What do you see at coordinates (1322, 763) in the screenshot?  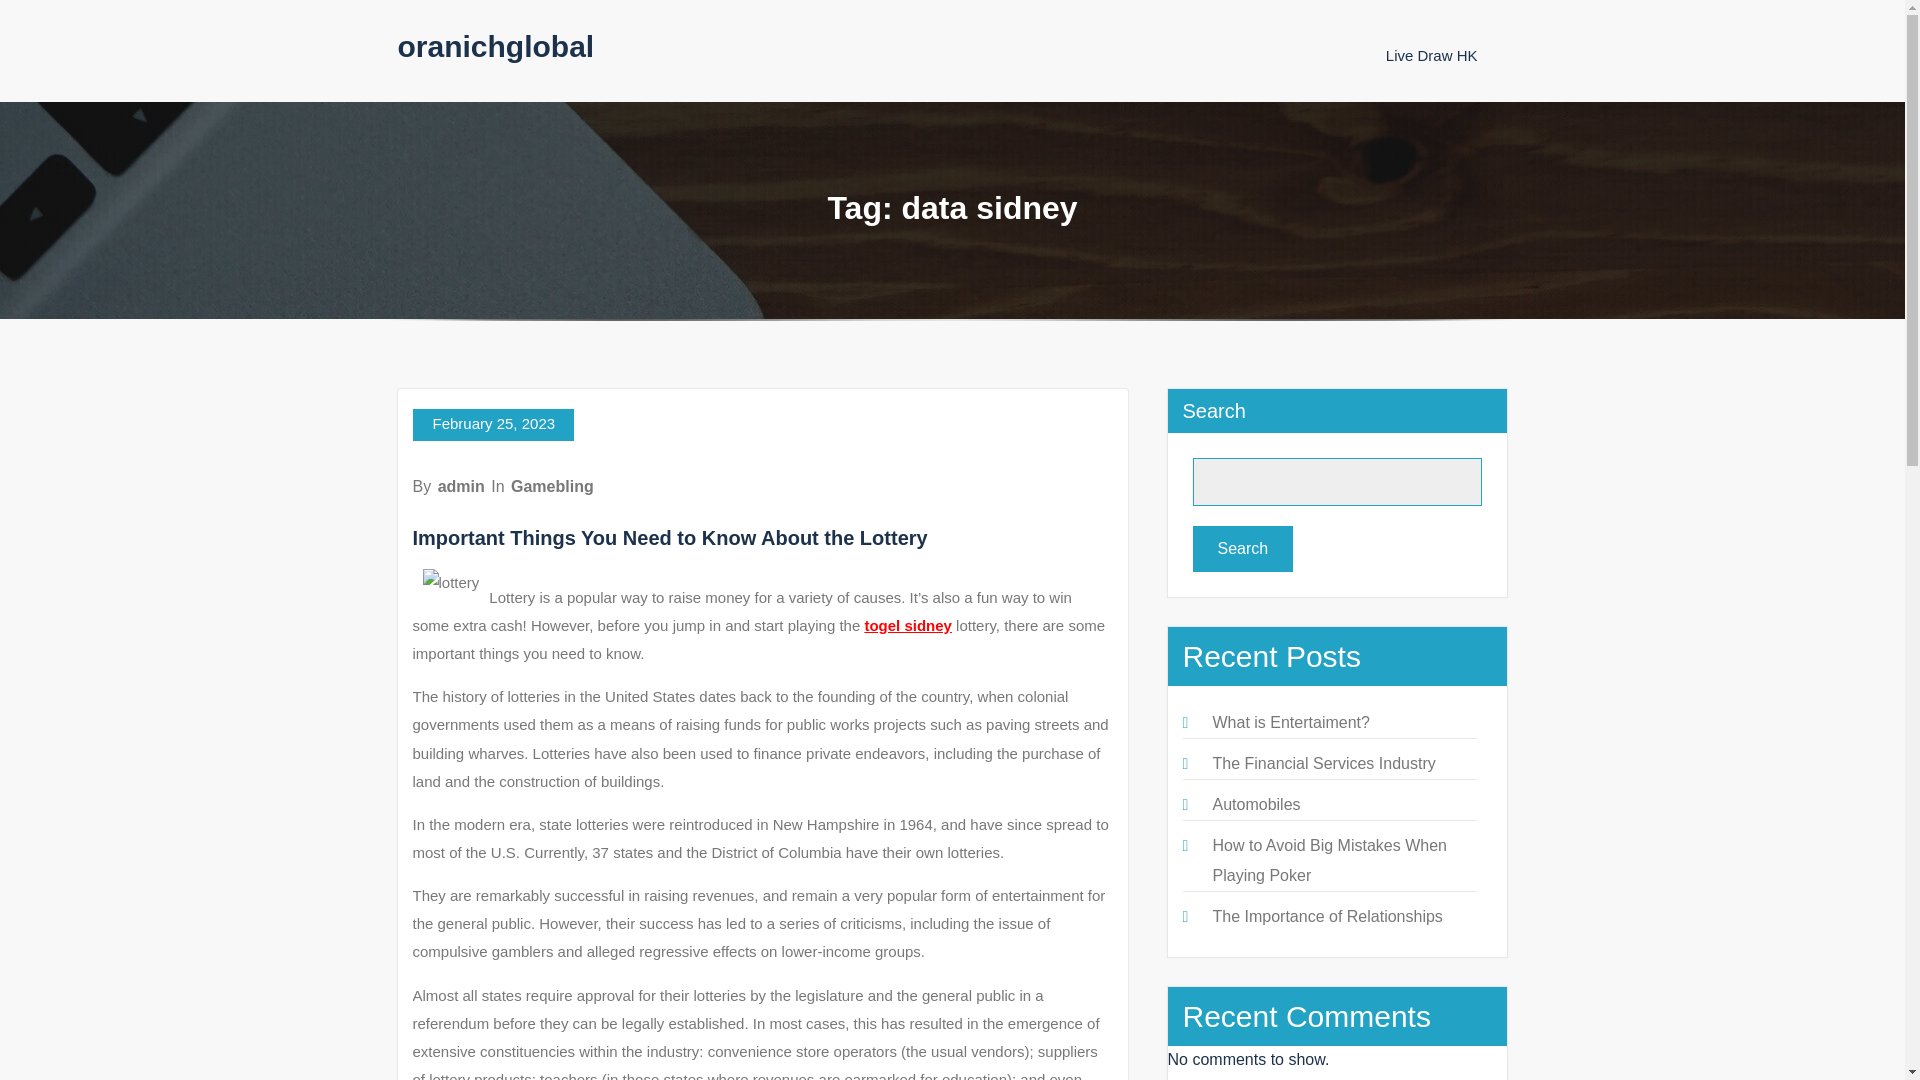 I see `The Financial Services Industry` at bounding box center [1322, 763].